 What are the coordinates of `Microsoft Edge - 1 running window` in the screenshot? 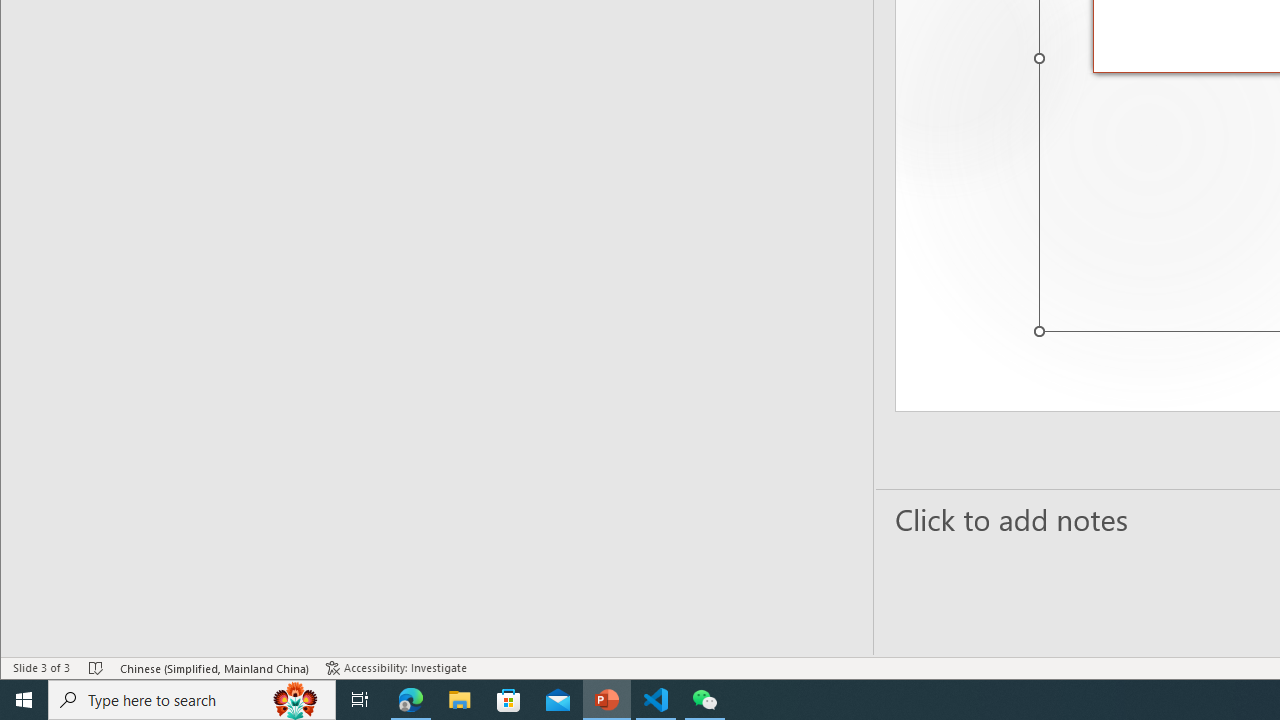 It's located at (411, 700).